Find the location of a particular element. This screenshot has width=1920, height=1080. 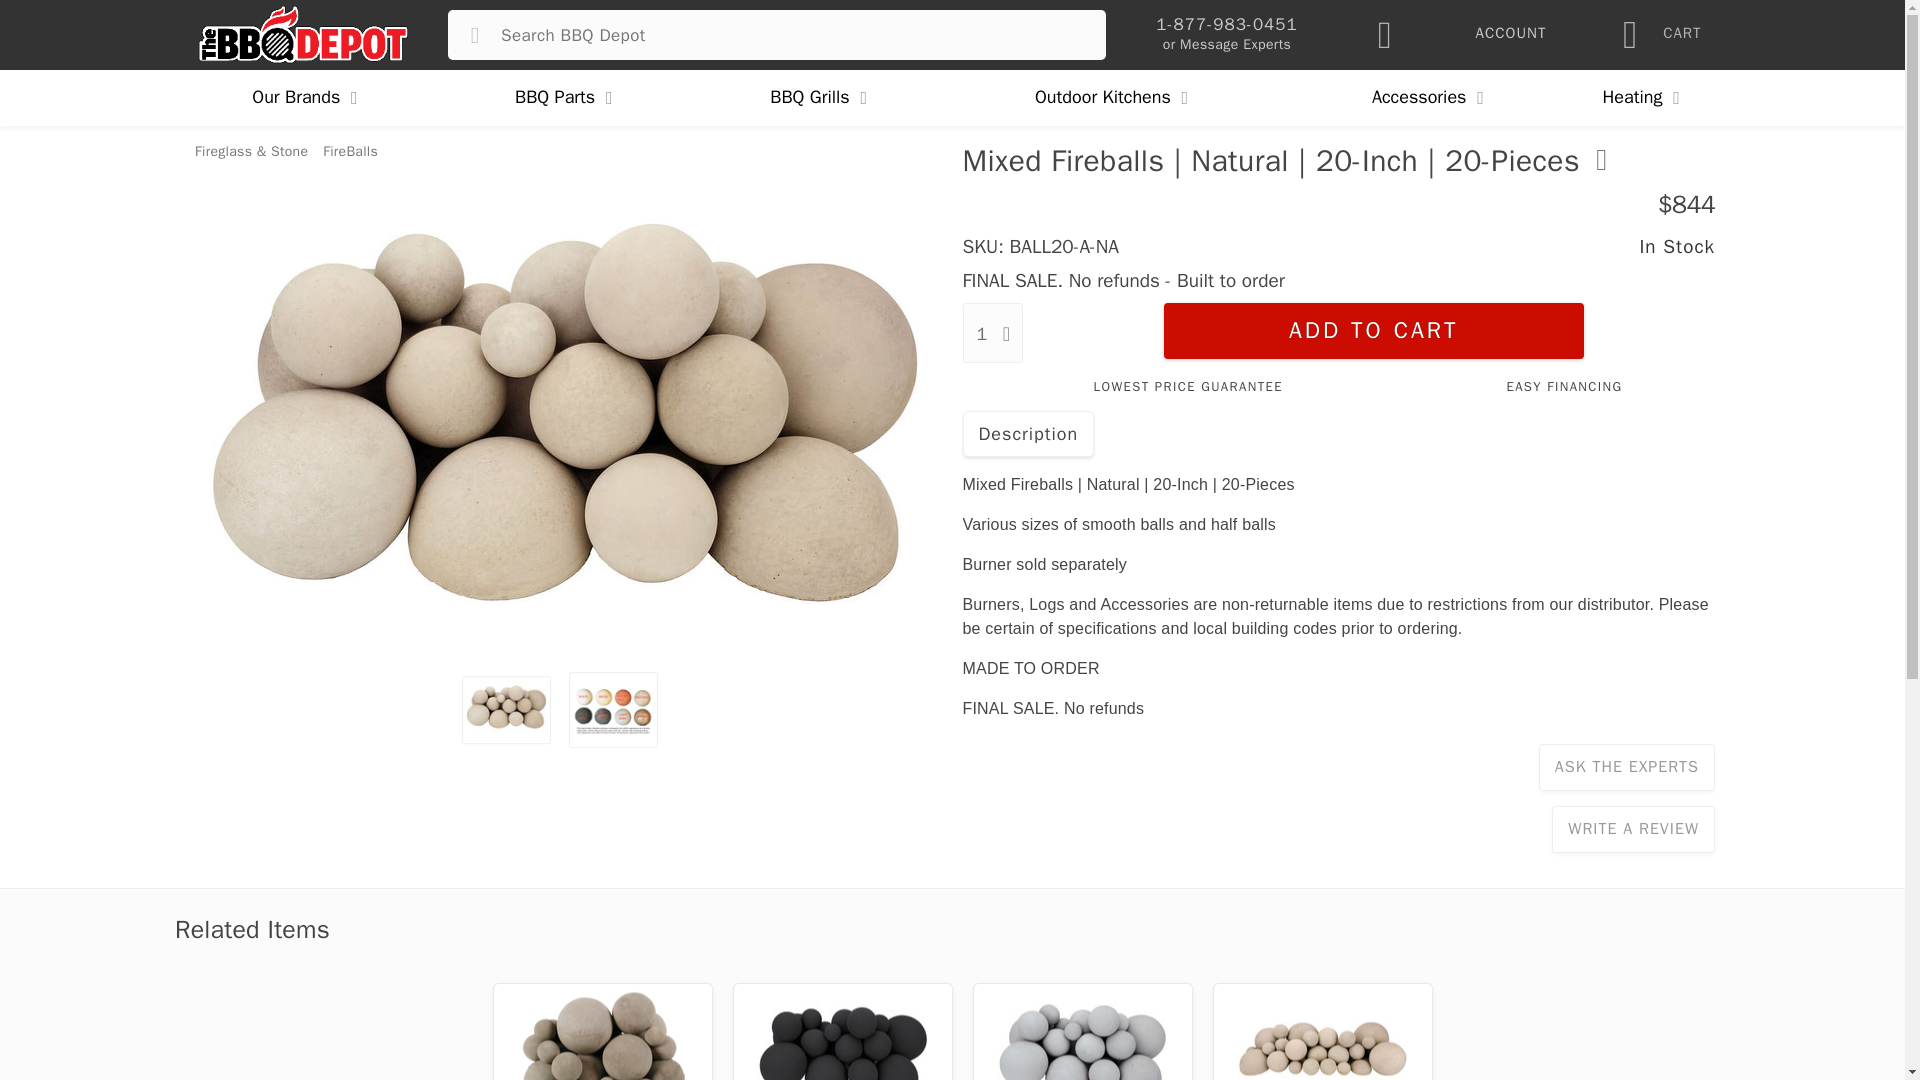

Outdoor Kitchens is located at coordinates (1113, 98).